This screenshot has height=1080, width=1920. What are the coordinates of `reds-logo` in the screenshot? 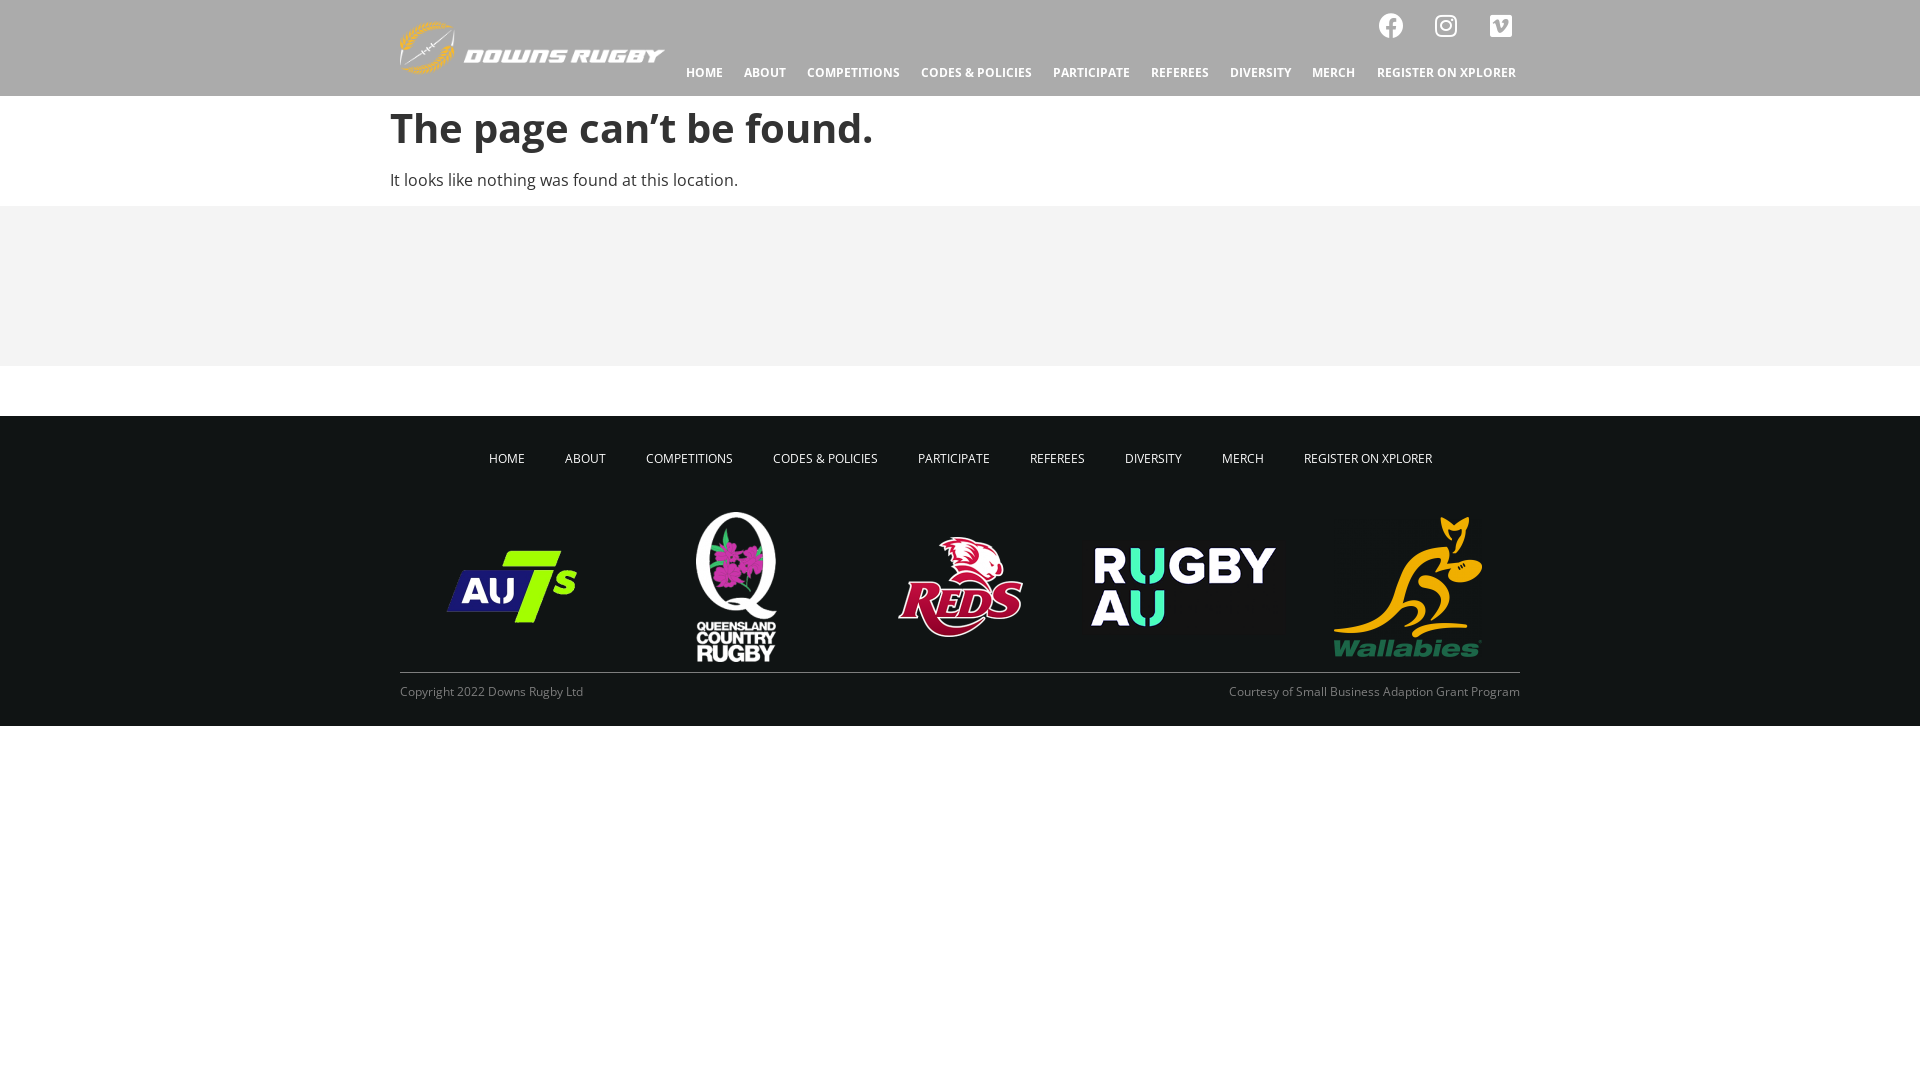 It's located at (960, 587).